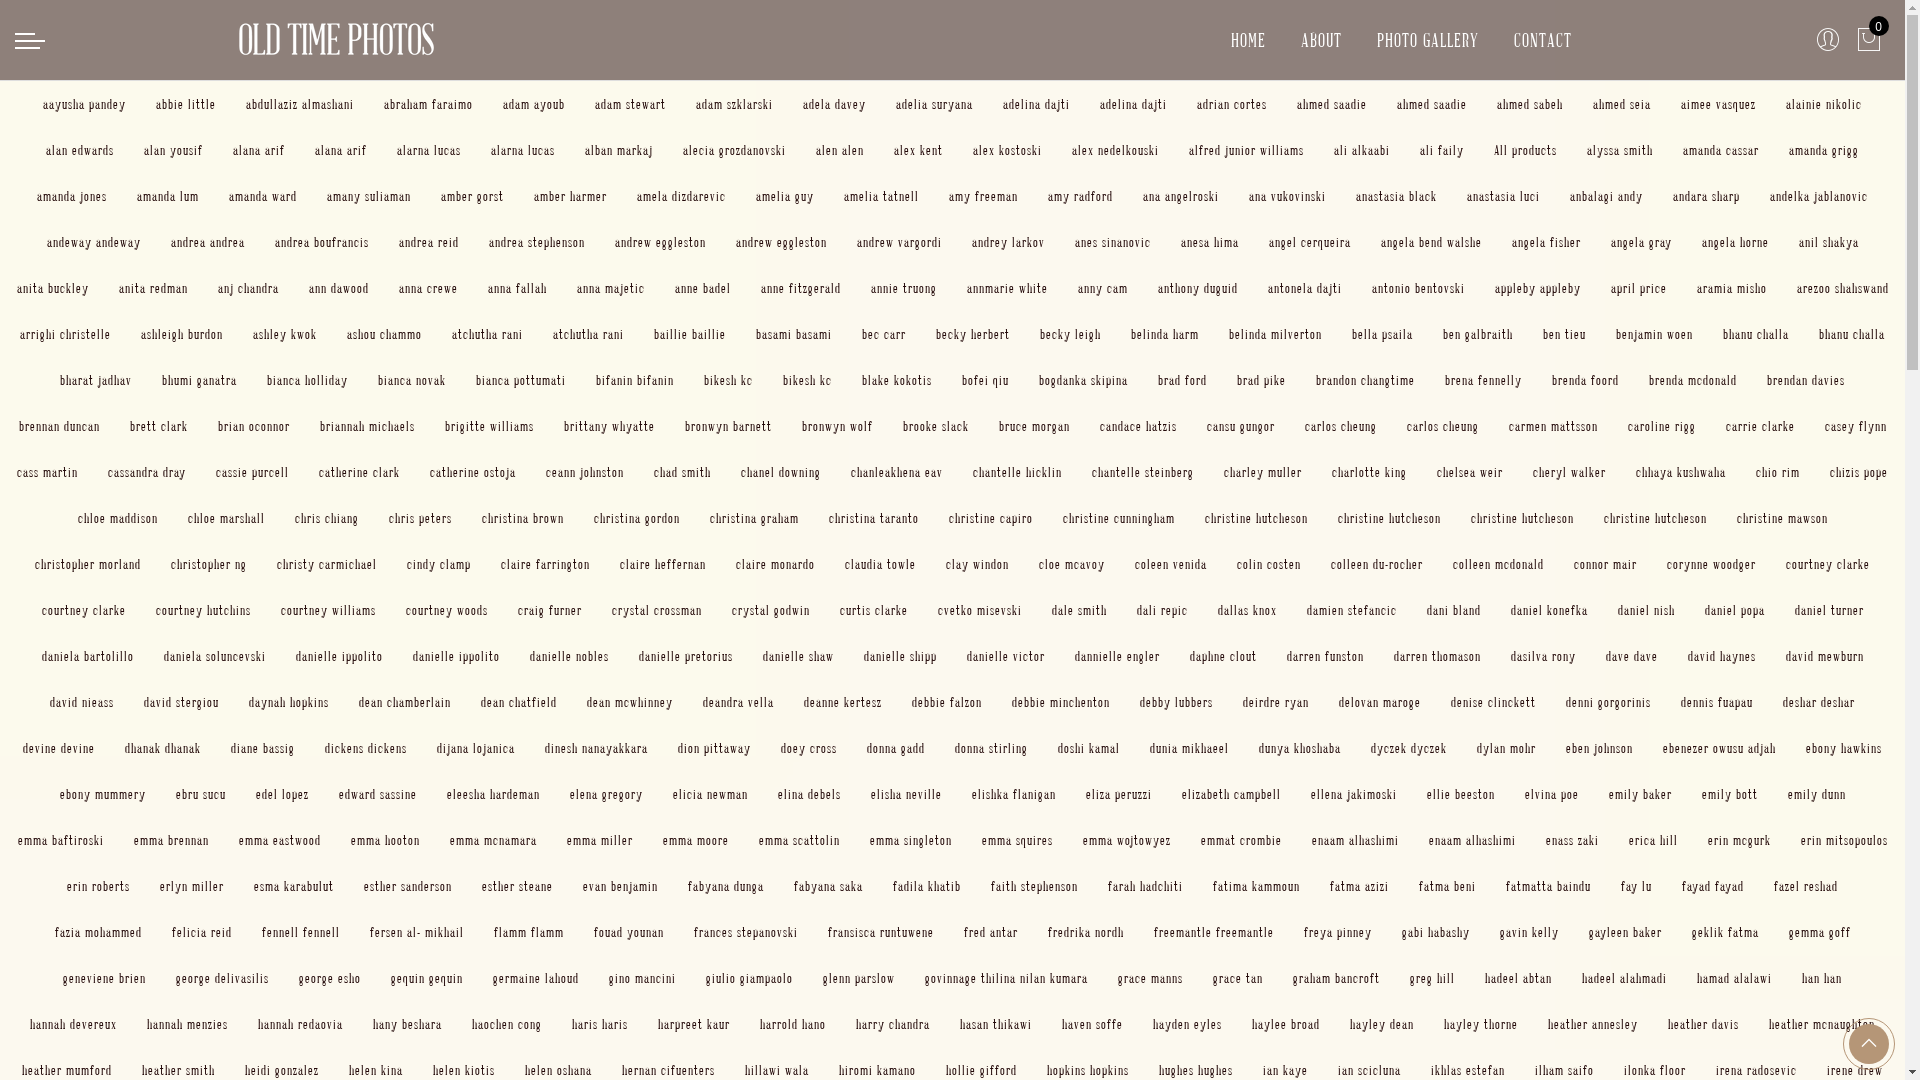 This screenshot has width=1920, height=1080. What do you see at coordinates (188, 1024) in the screenshot?
I see `hannah menzies` at bounding box center [188, 1024].